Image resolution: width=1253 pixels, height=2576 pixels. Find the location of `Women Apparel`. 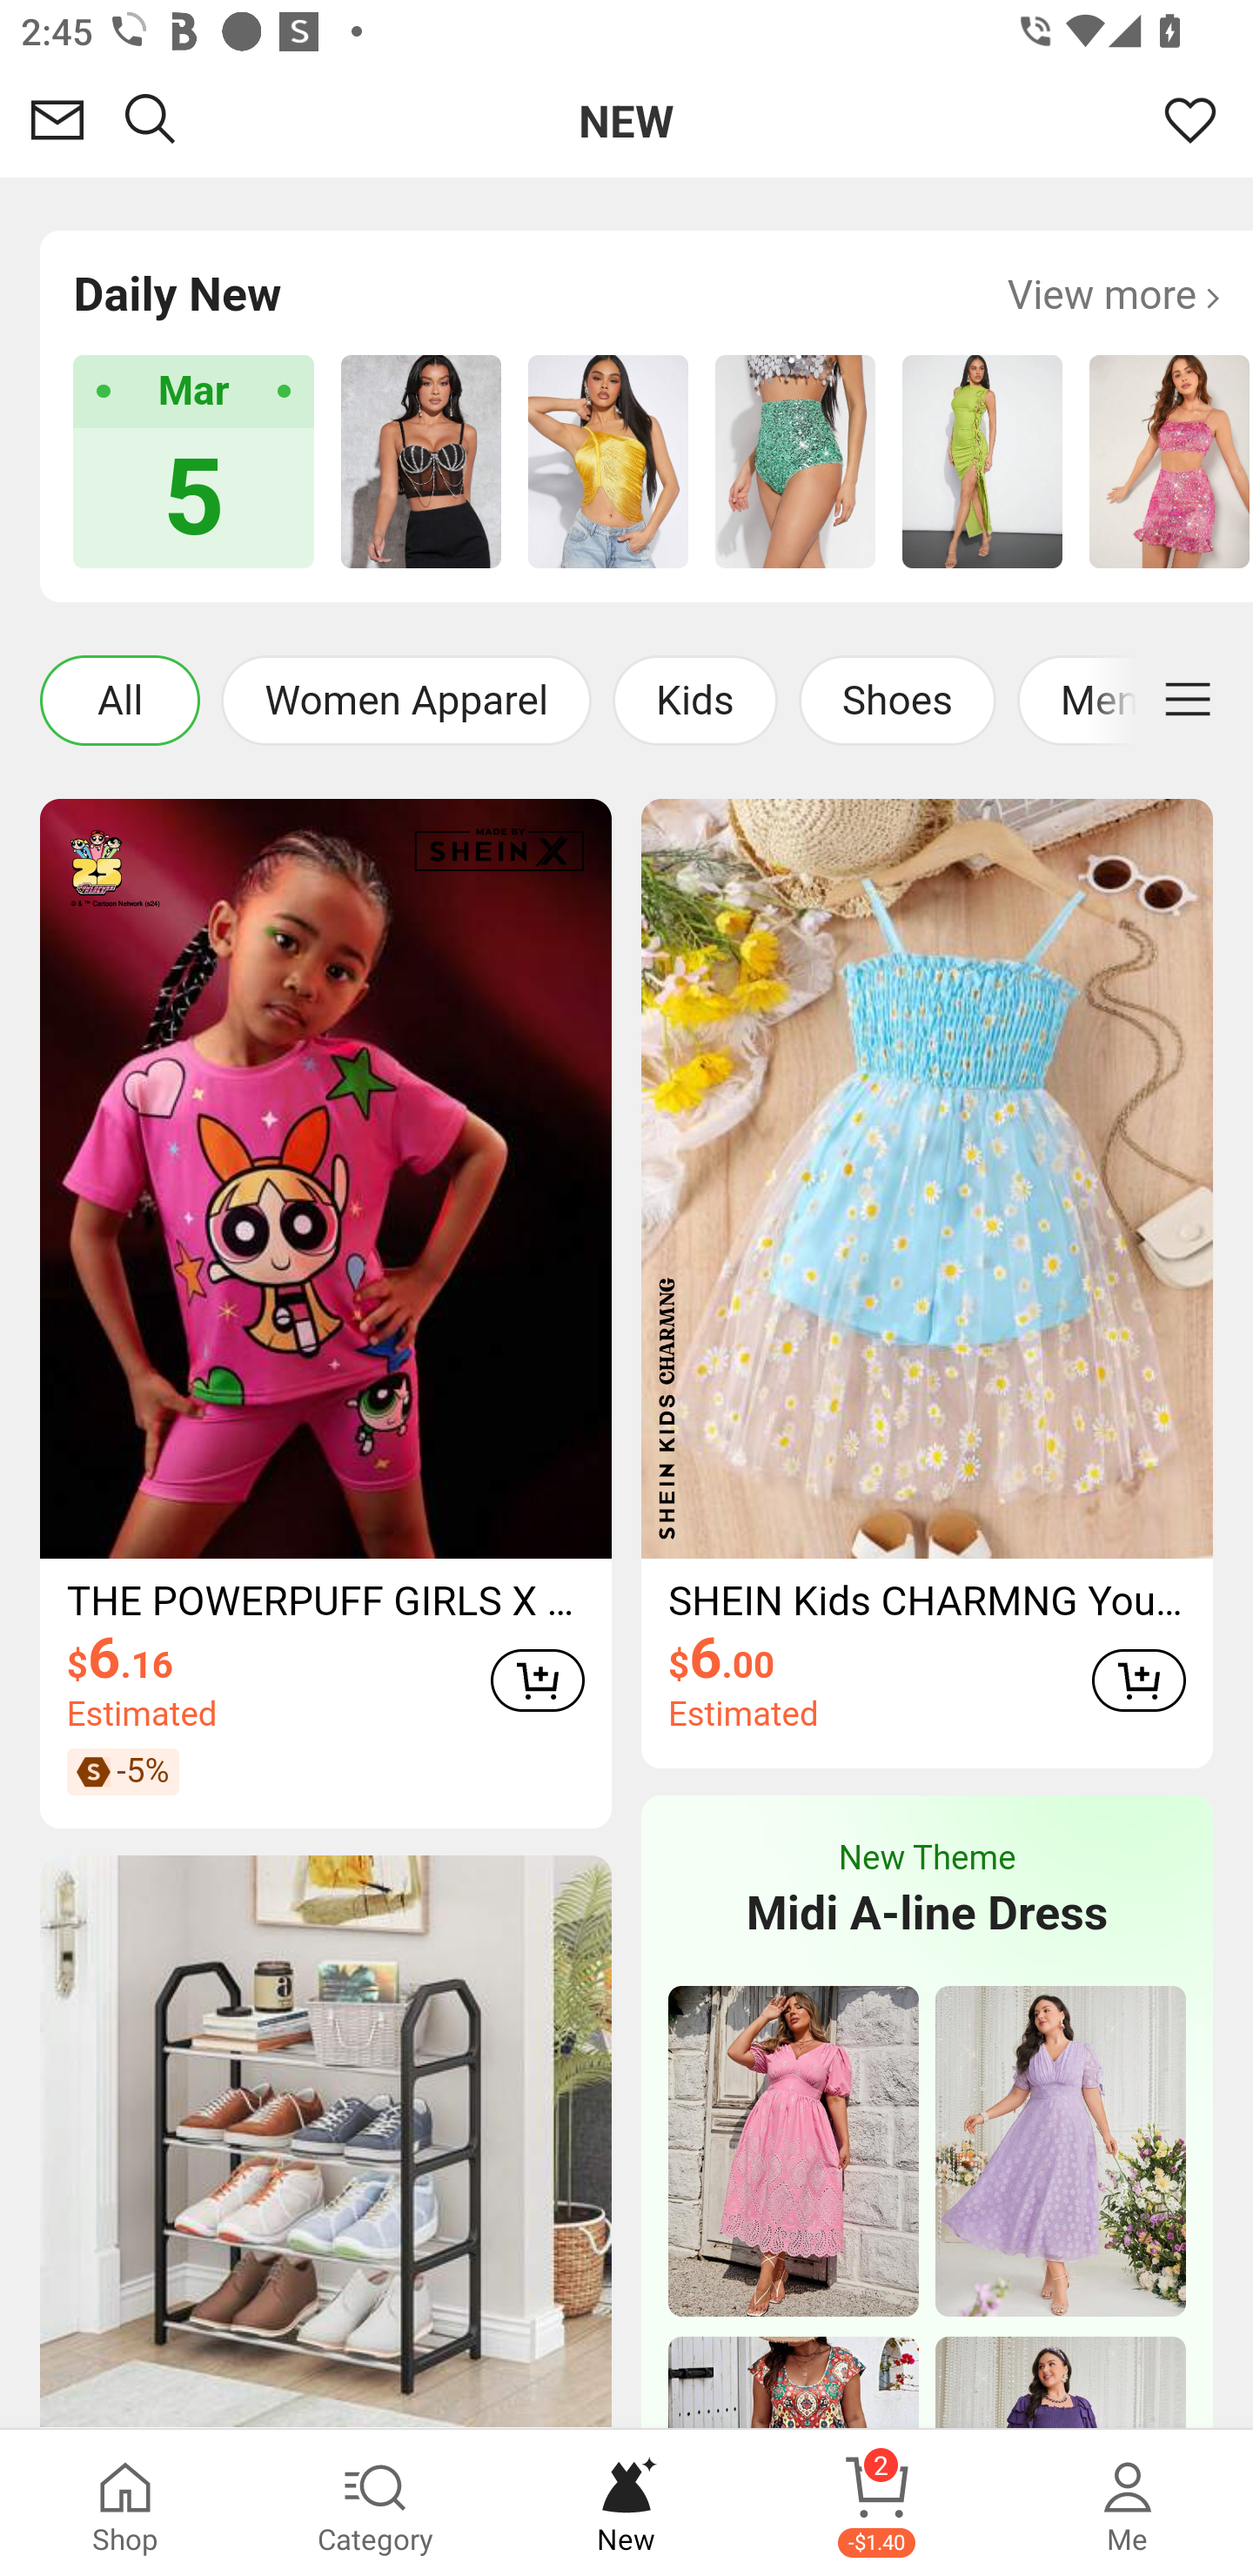

Women Apparel is located at coordinates (405, 700).